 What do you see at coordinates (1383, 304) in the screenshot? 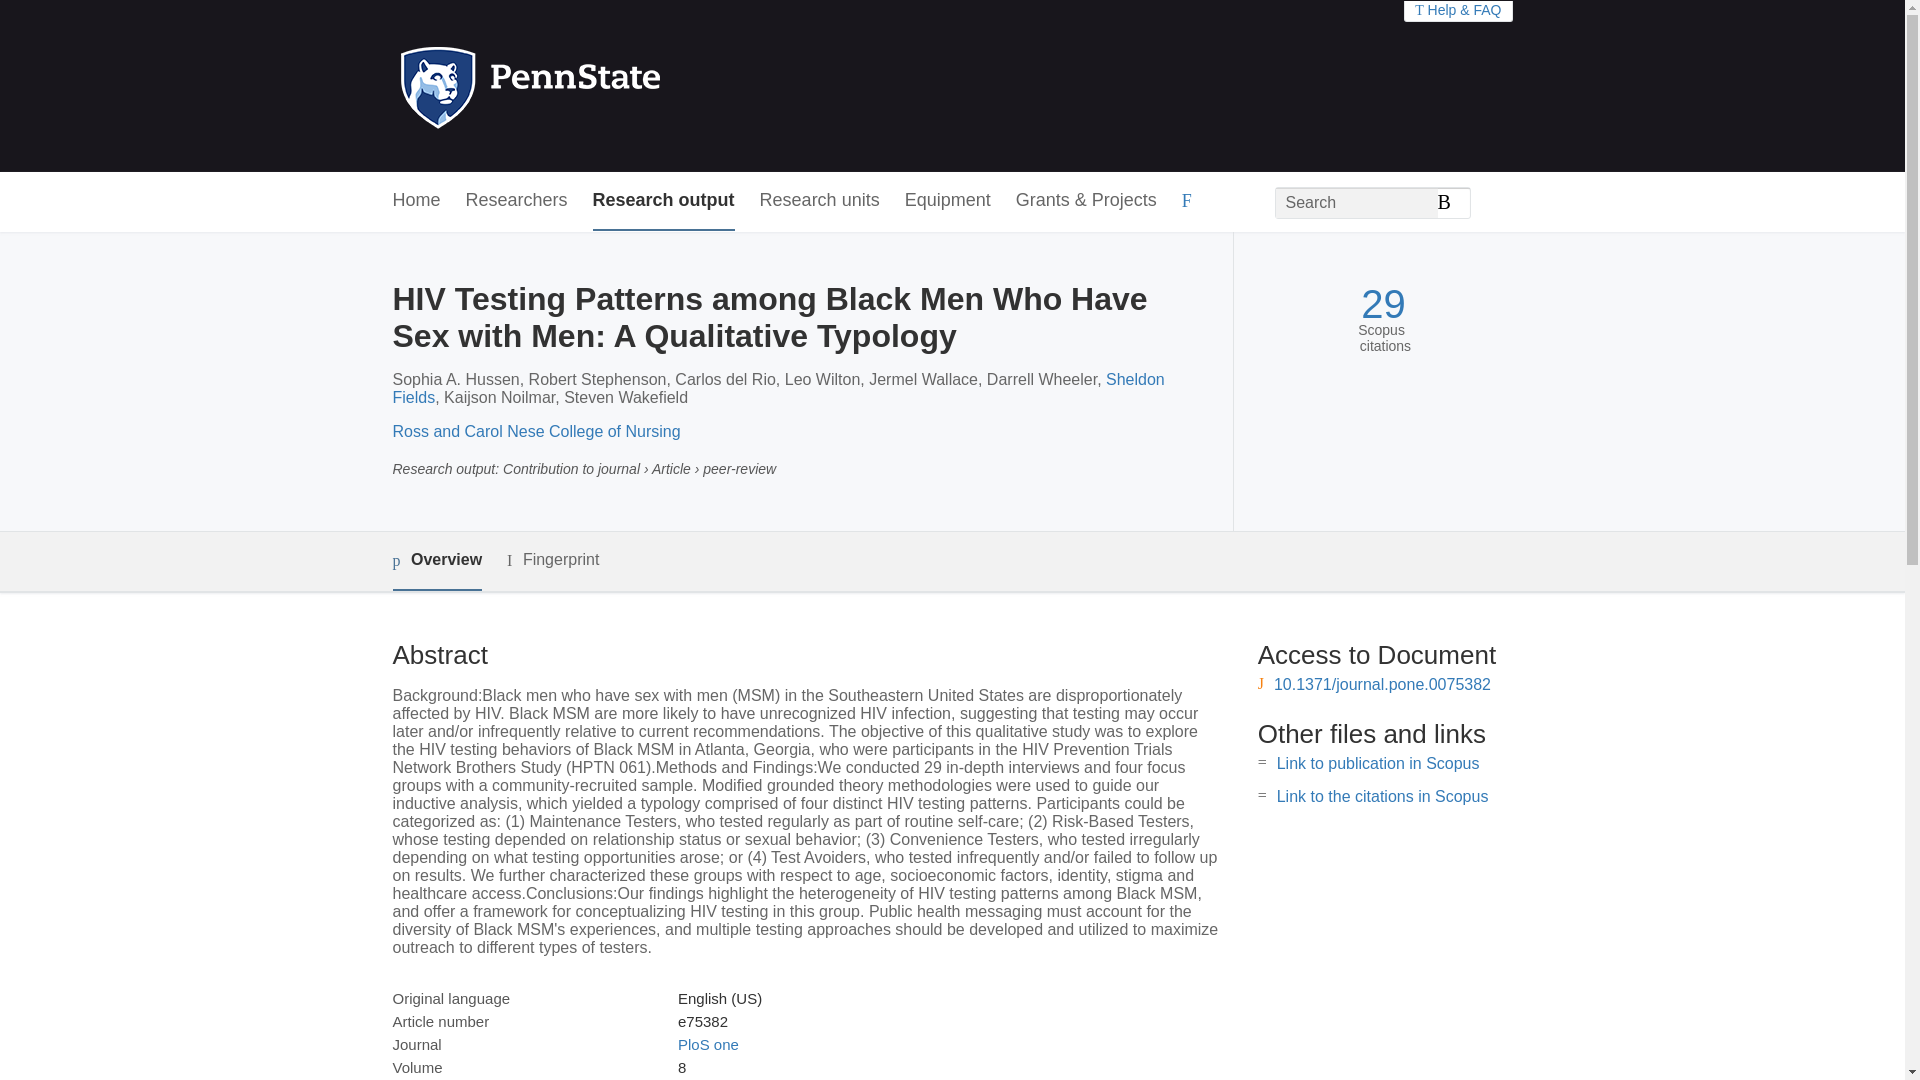
I see `29` at bounding box center [1383, 304].